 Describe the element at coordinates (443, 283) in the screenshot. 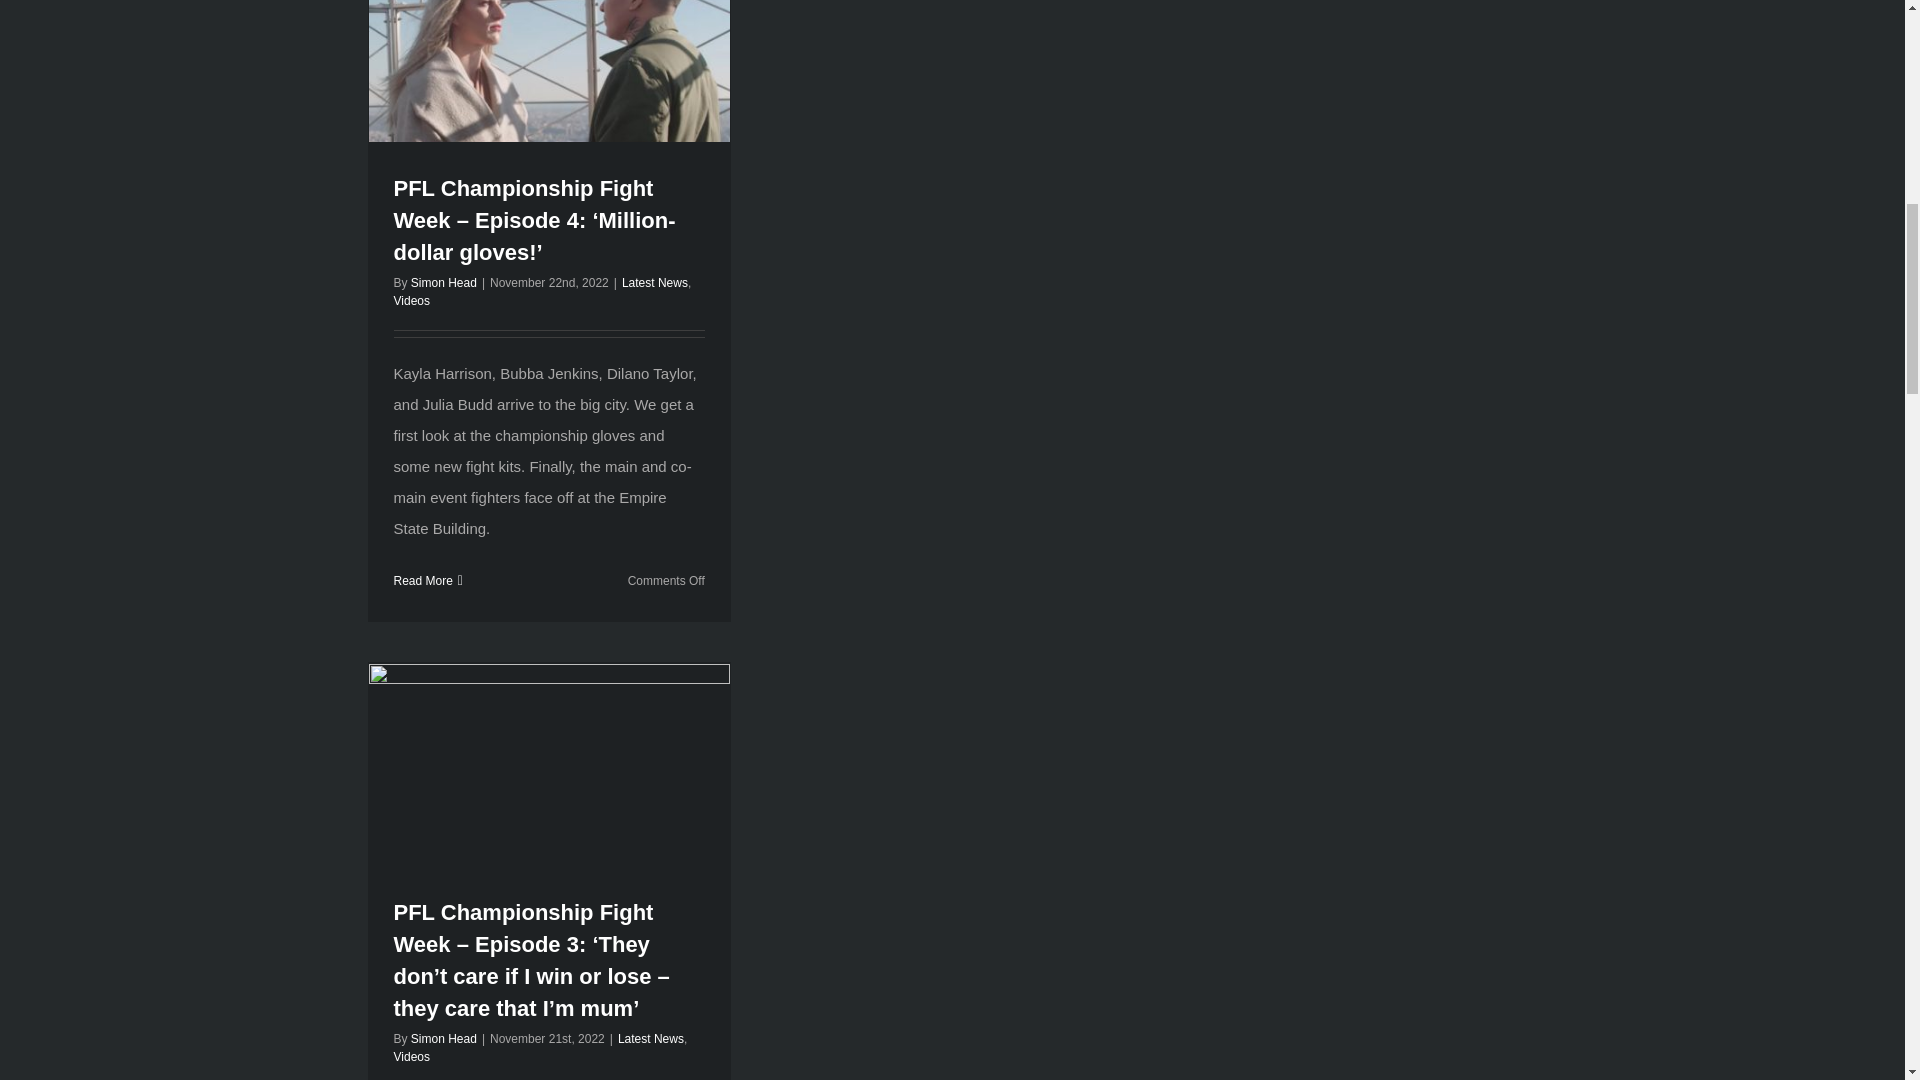

I see `Simon Head` at that location.